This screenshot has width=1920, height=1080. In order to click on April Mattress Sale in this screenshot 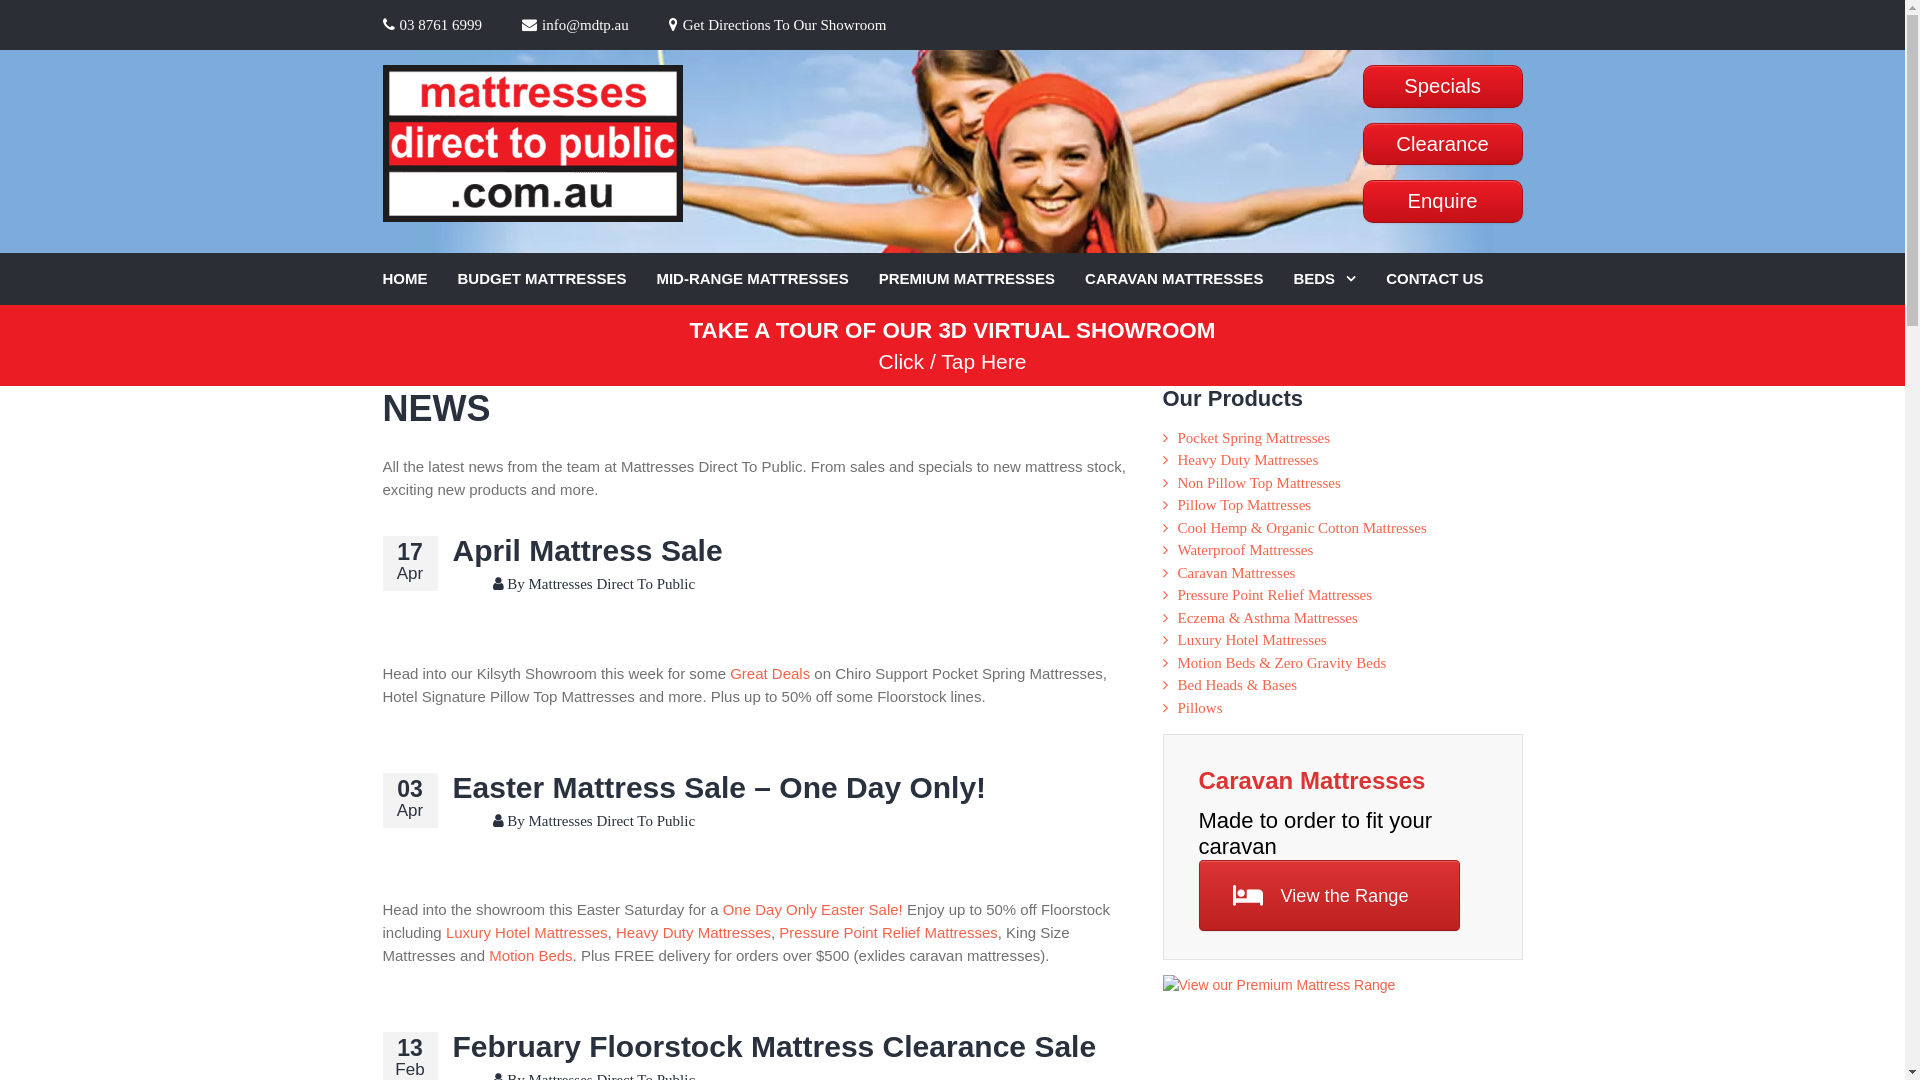, I will do `click(587, 550)`.